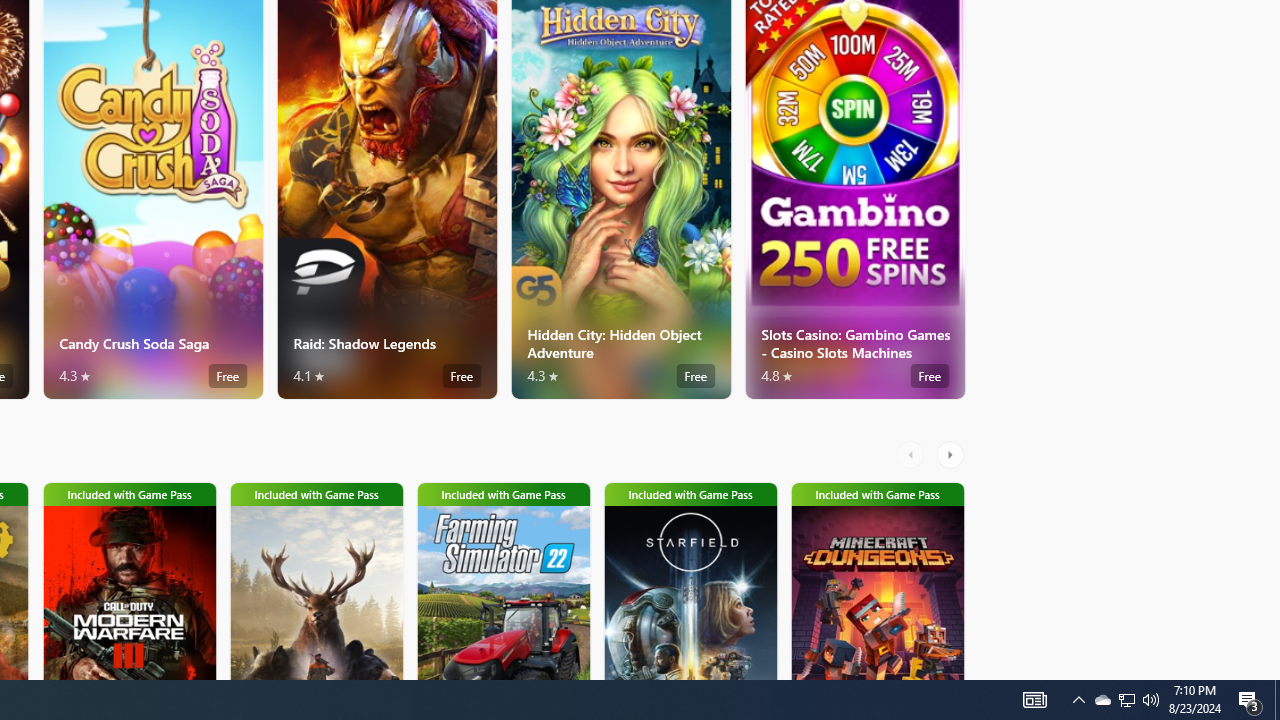 Image resolution: width=1280 pixels, height=720 pixels. I want to click on AutomationID: RightScrollButton, so click(952, 454).